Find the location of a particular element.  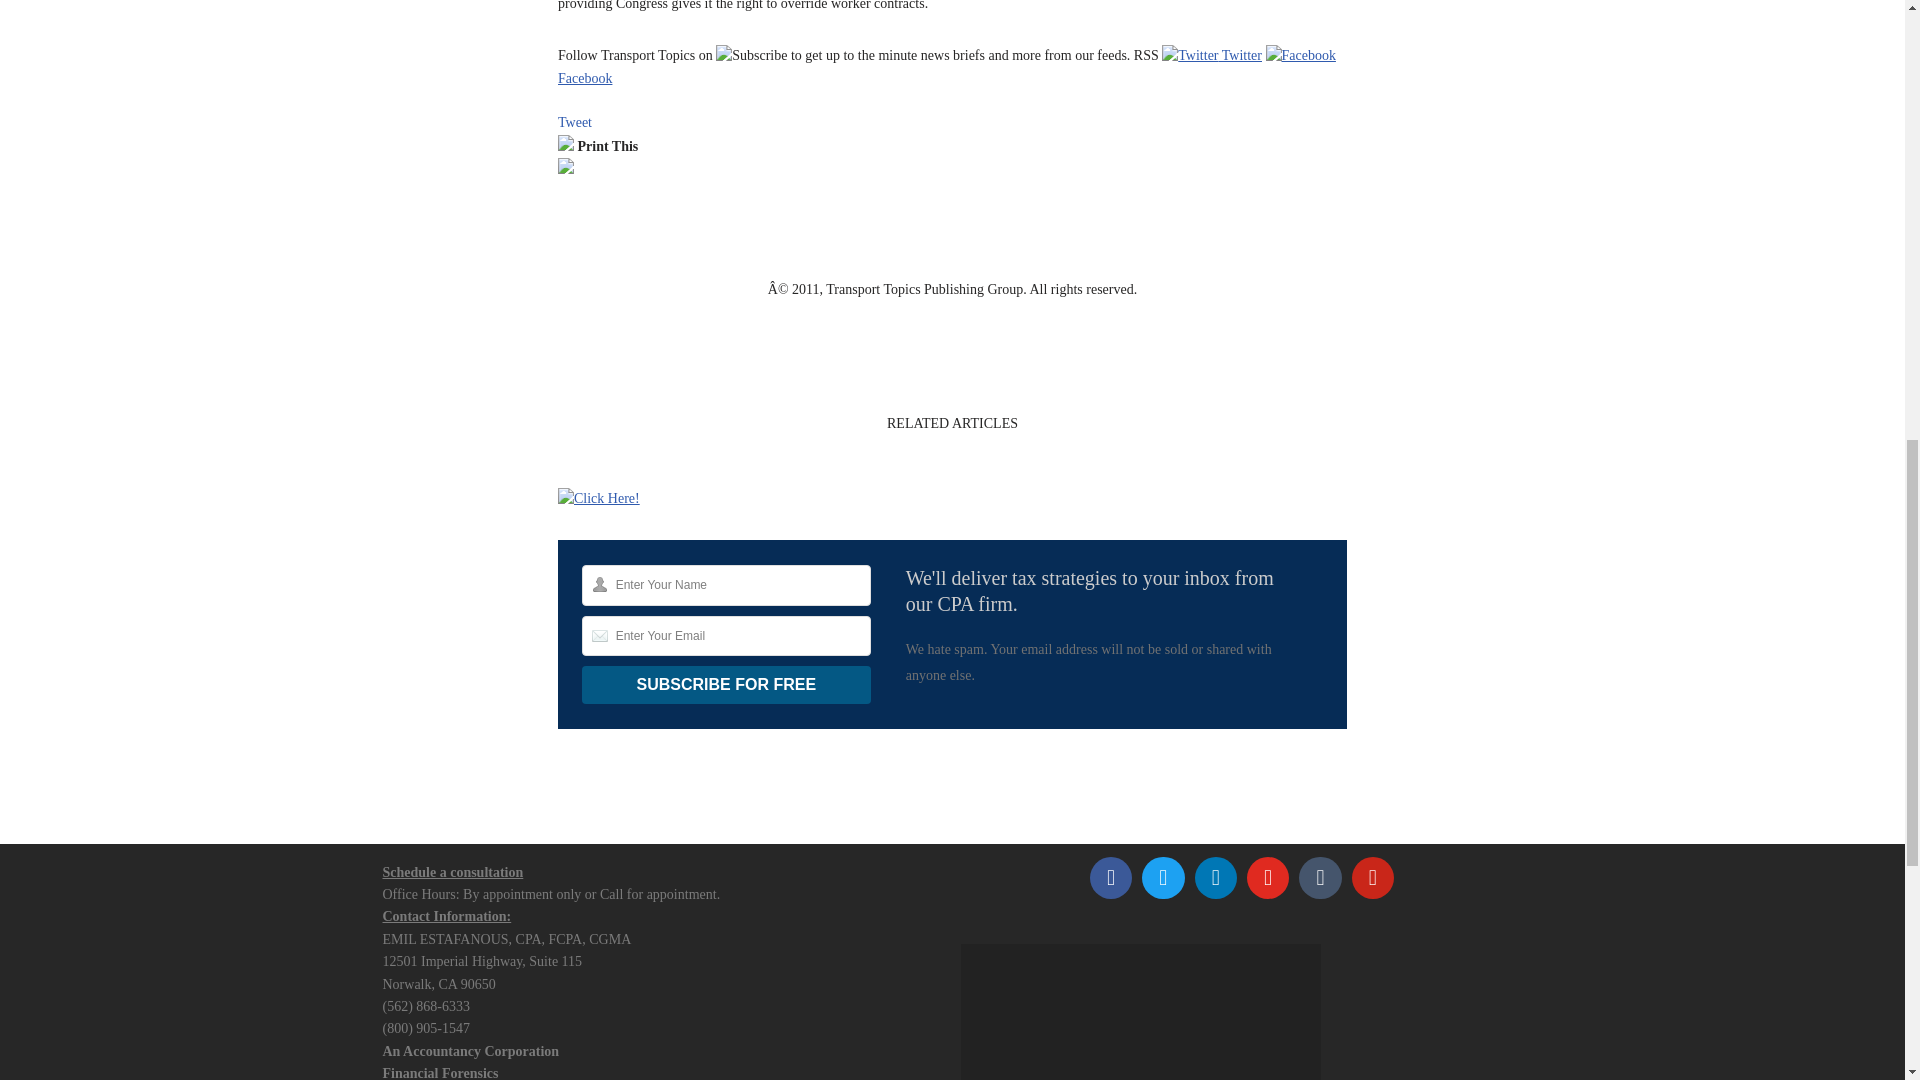

Instagram is located at coordinates (1268, 878).